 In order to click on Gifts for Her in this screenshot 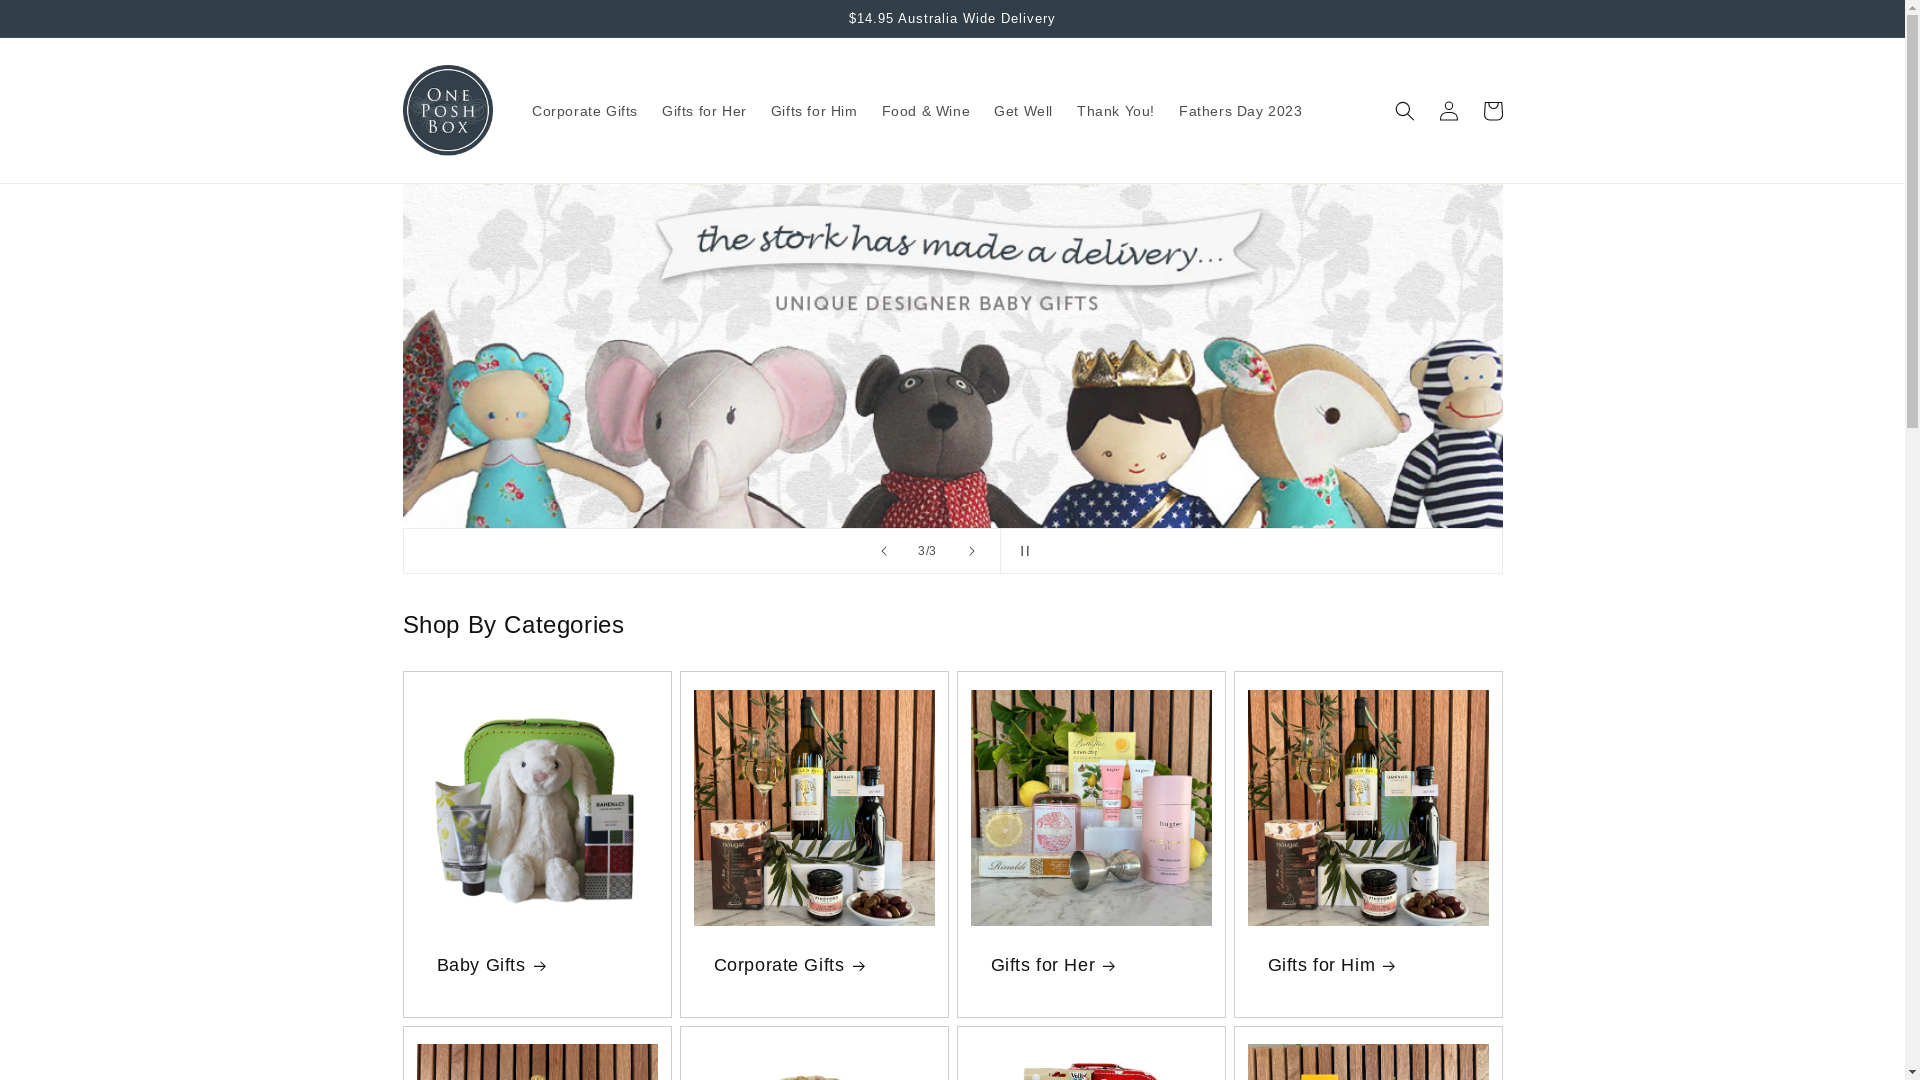, I will do `click(1090, 964)`.